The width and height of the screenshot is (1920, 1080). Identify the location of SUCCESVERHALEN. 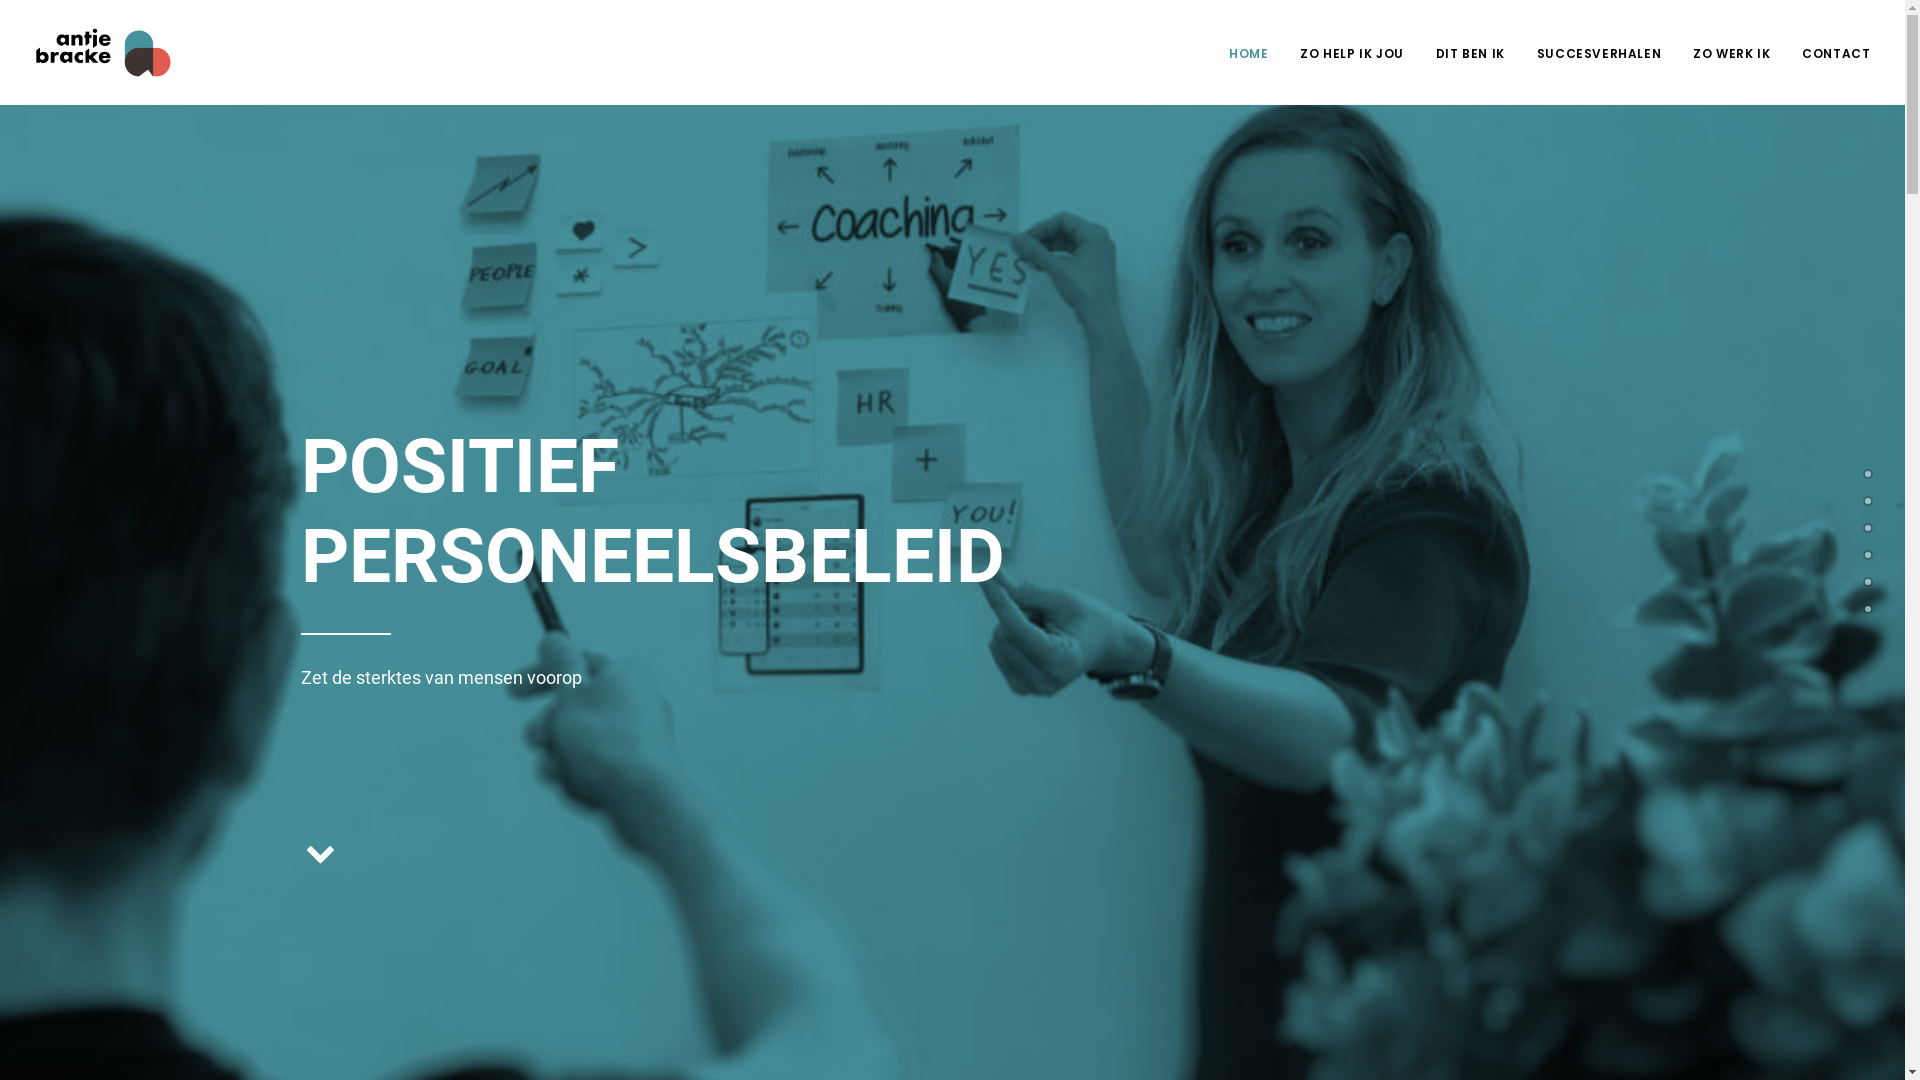
(1599, 52).